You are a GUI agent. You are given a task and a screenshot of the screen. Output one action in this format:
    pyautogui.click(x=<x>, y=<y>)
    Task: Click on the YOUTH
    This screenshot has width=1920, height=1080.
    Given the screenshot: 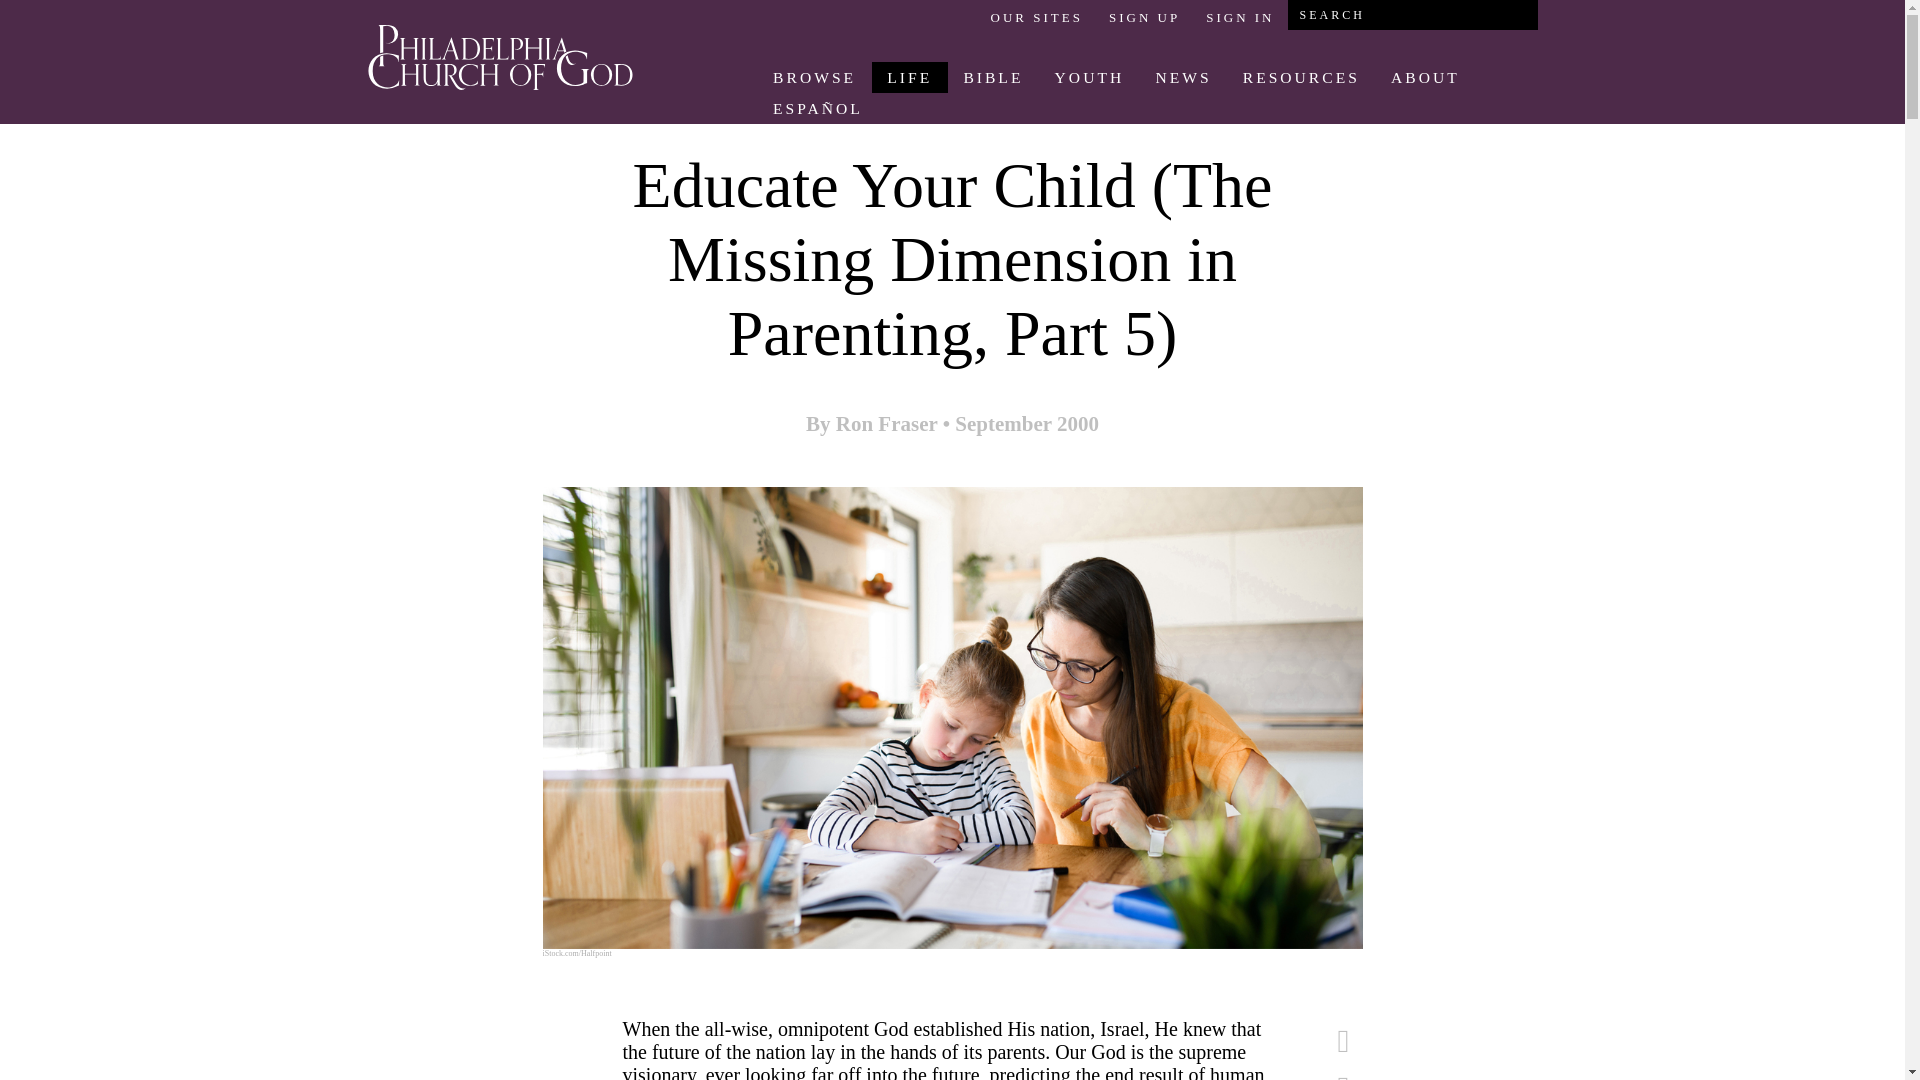 What is the action you would take?
    pyautogui.click(x=1089, y=76)
    